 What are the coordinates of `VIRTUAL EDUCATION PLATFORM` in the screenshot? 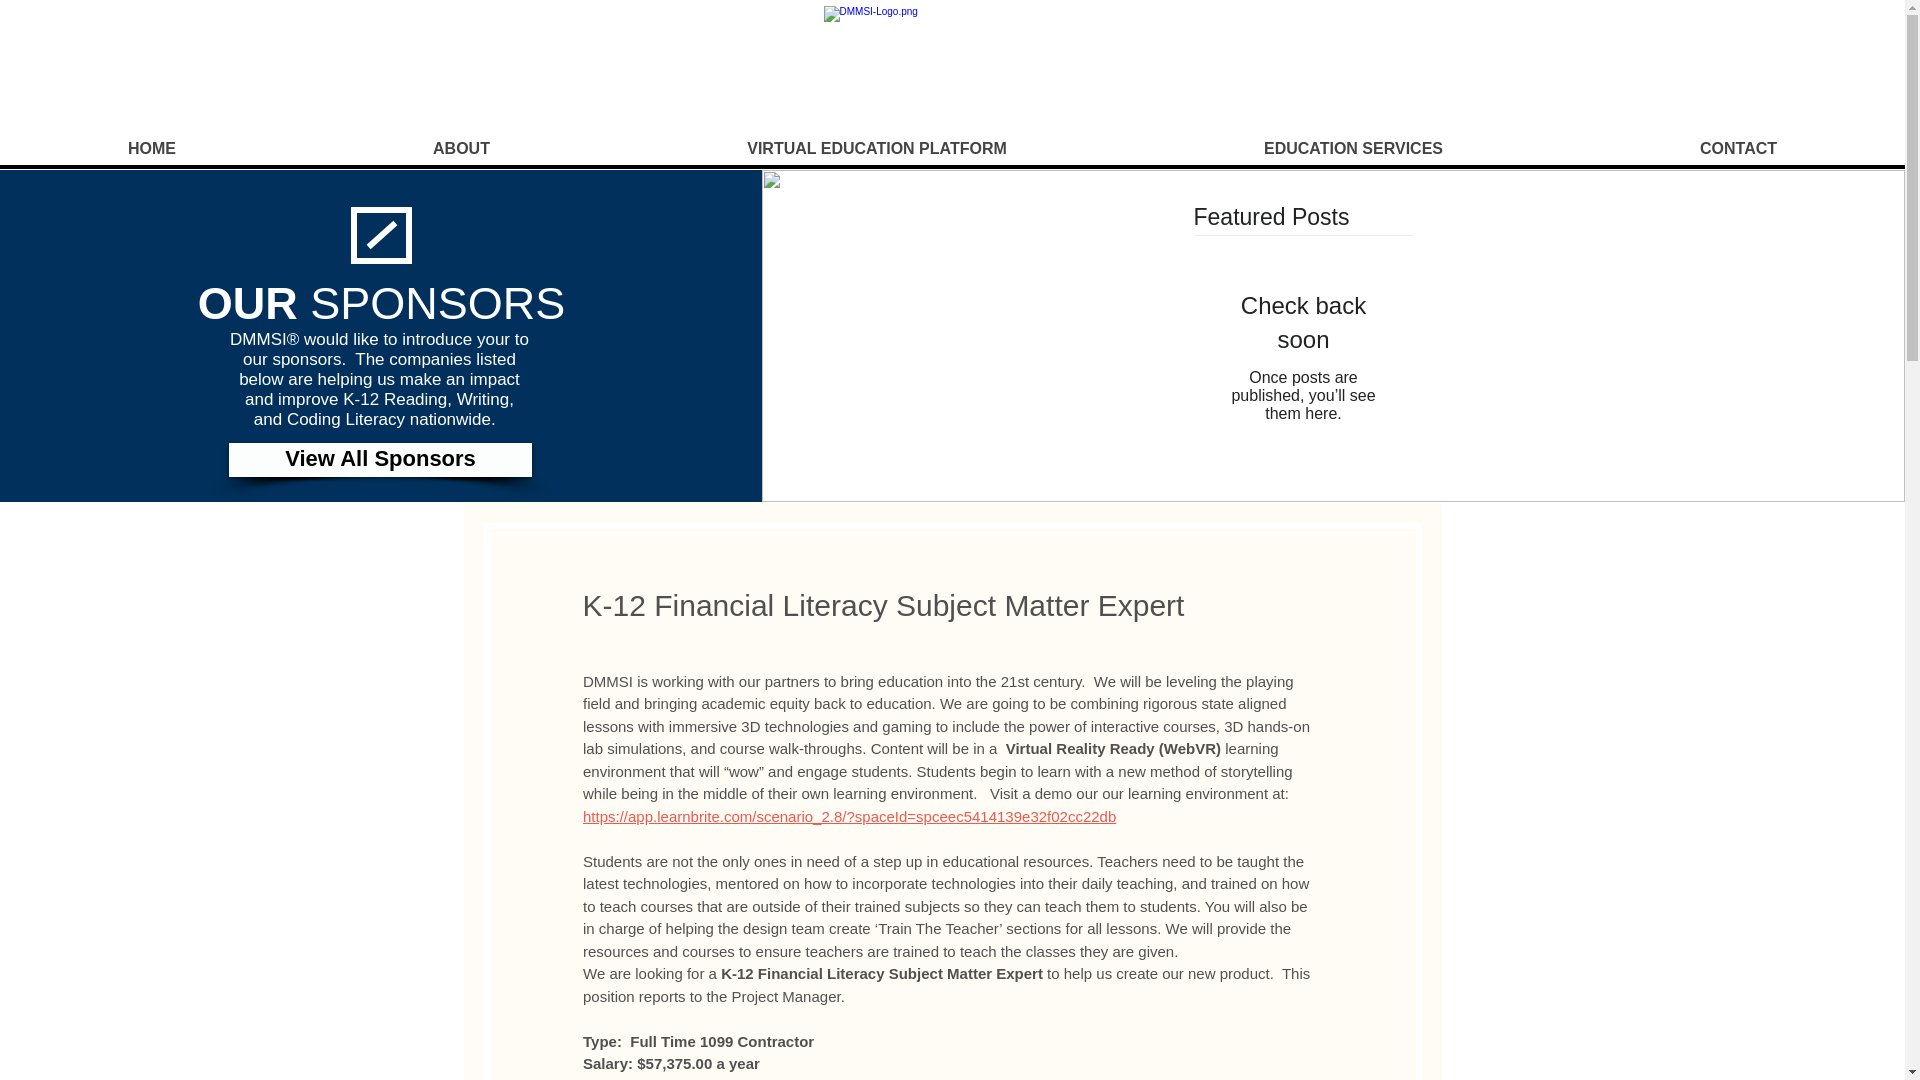 It's located at (876, 148).